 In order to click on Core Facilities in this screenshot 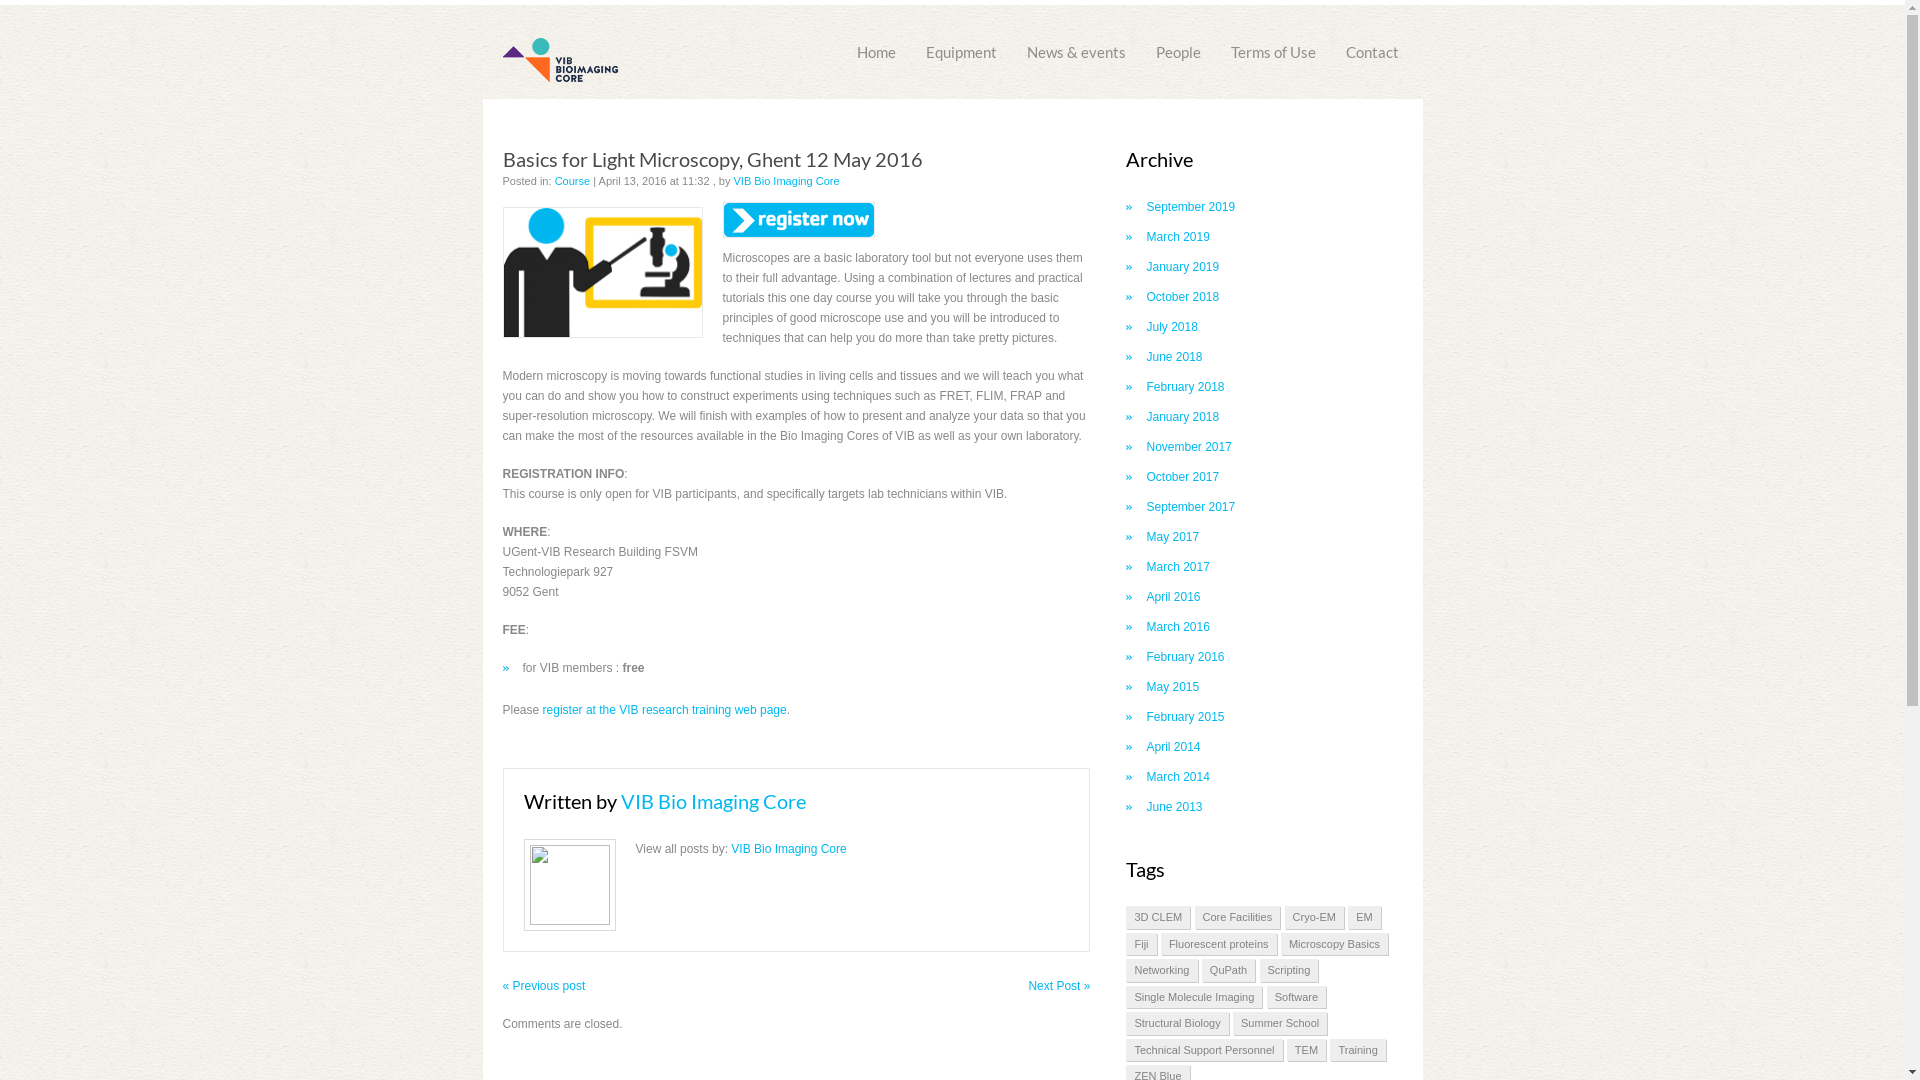, I will do `click(1237, 918)`.